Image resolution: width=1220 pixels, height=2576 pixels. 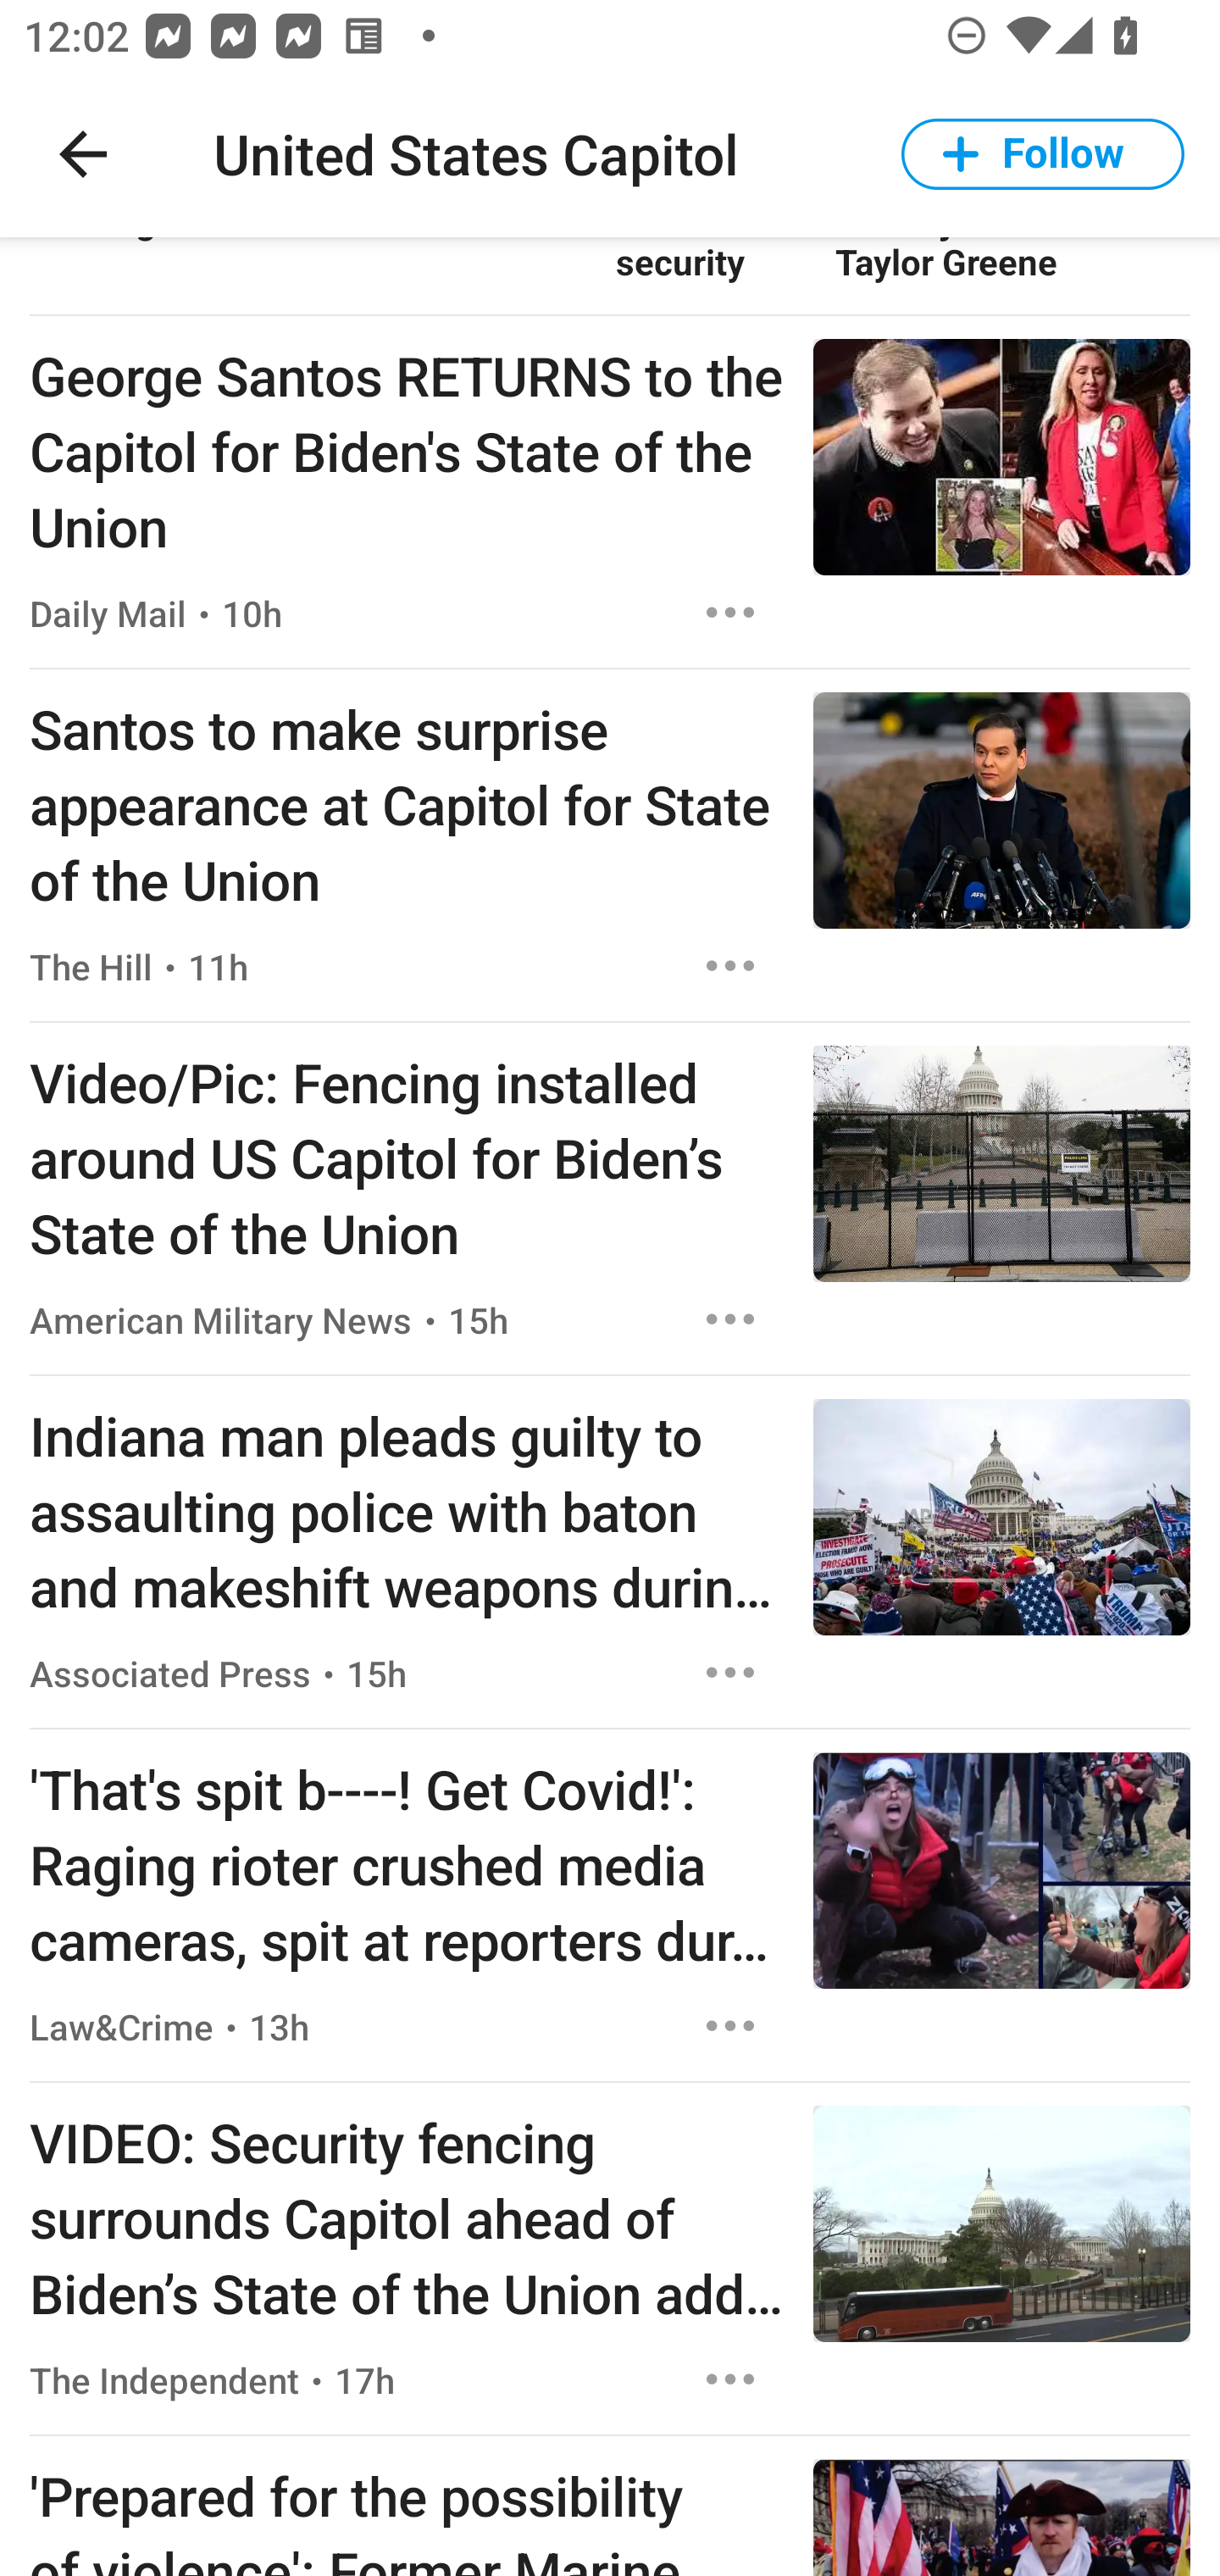 What do you see at coordinates (1043, 154) in the screenshot?
I see `Follow` at bounding box center [1043, 154].